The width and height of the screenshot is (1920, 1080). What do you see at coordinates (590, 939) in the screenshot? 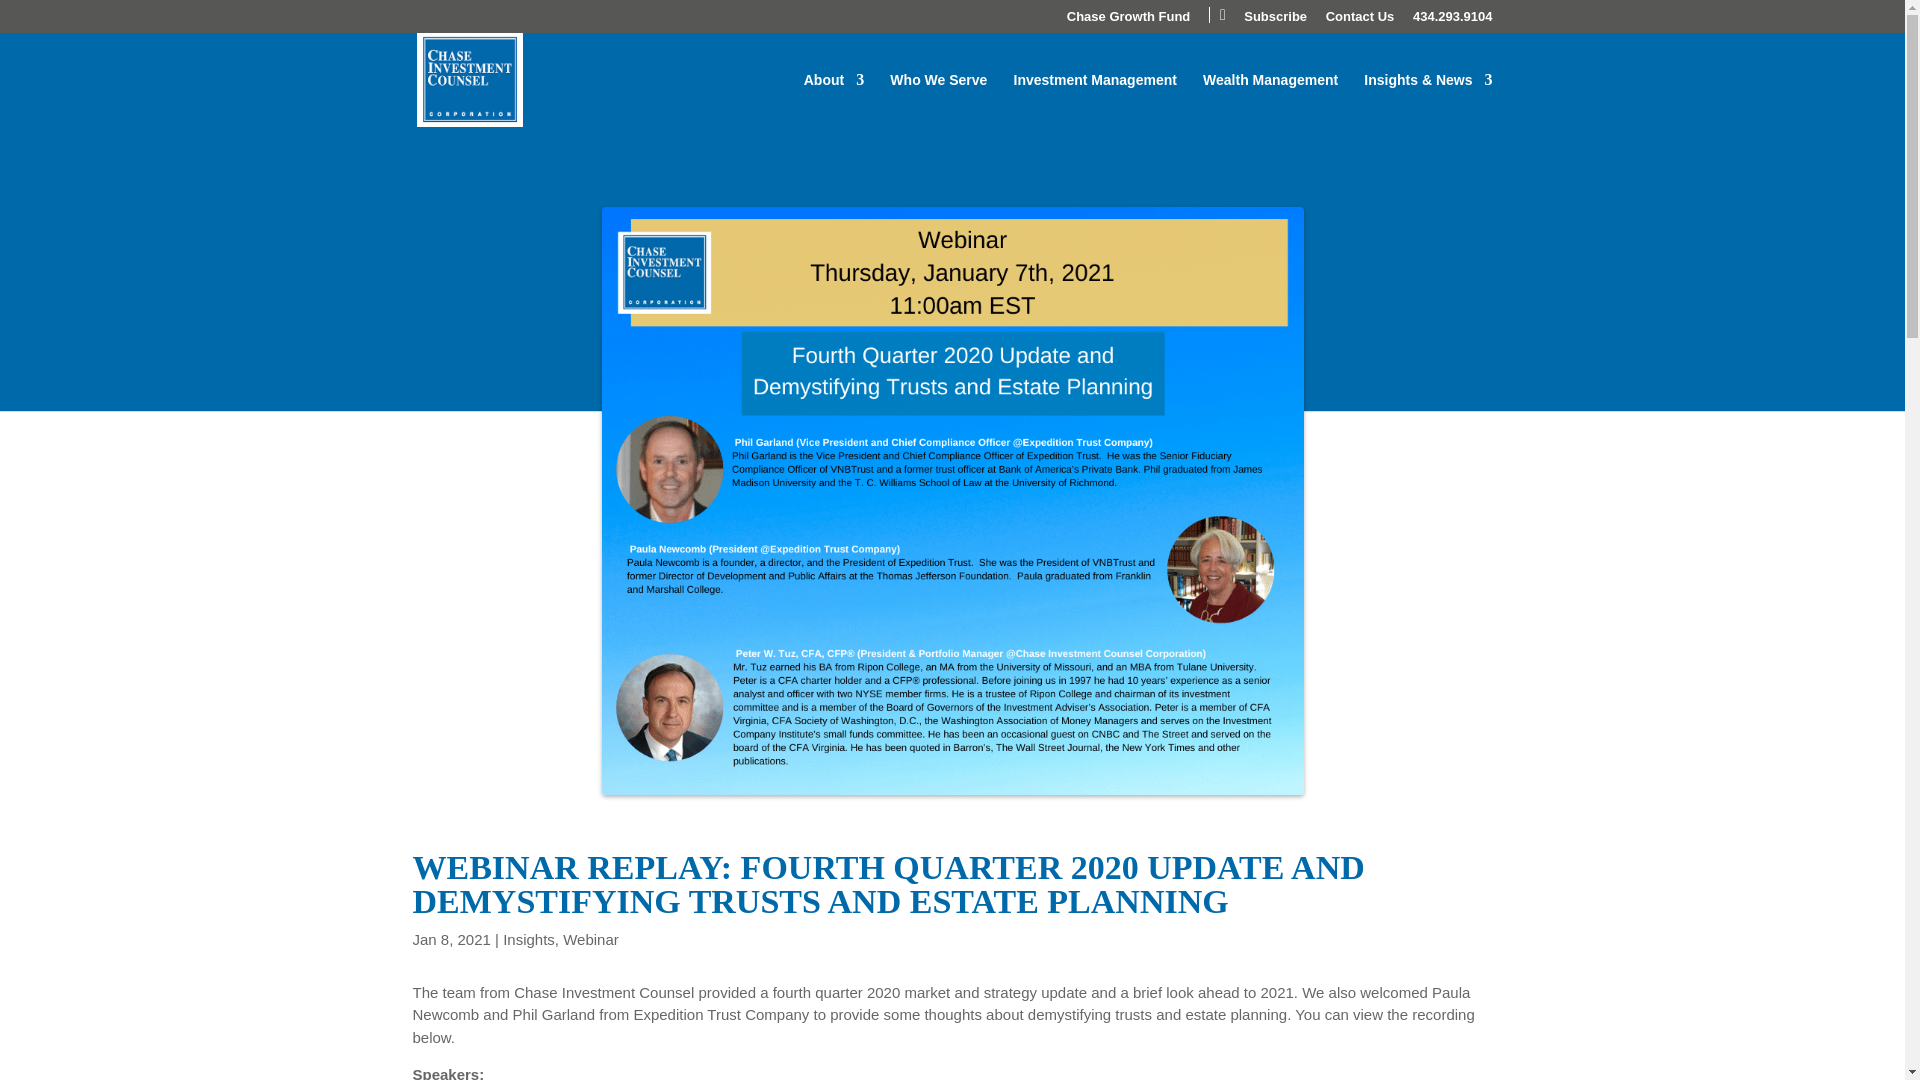
I see `Webinar` at bounding box center [590, 939].